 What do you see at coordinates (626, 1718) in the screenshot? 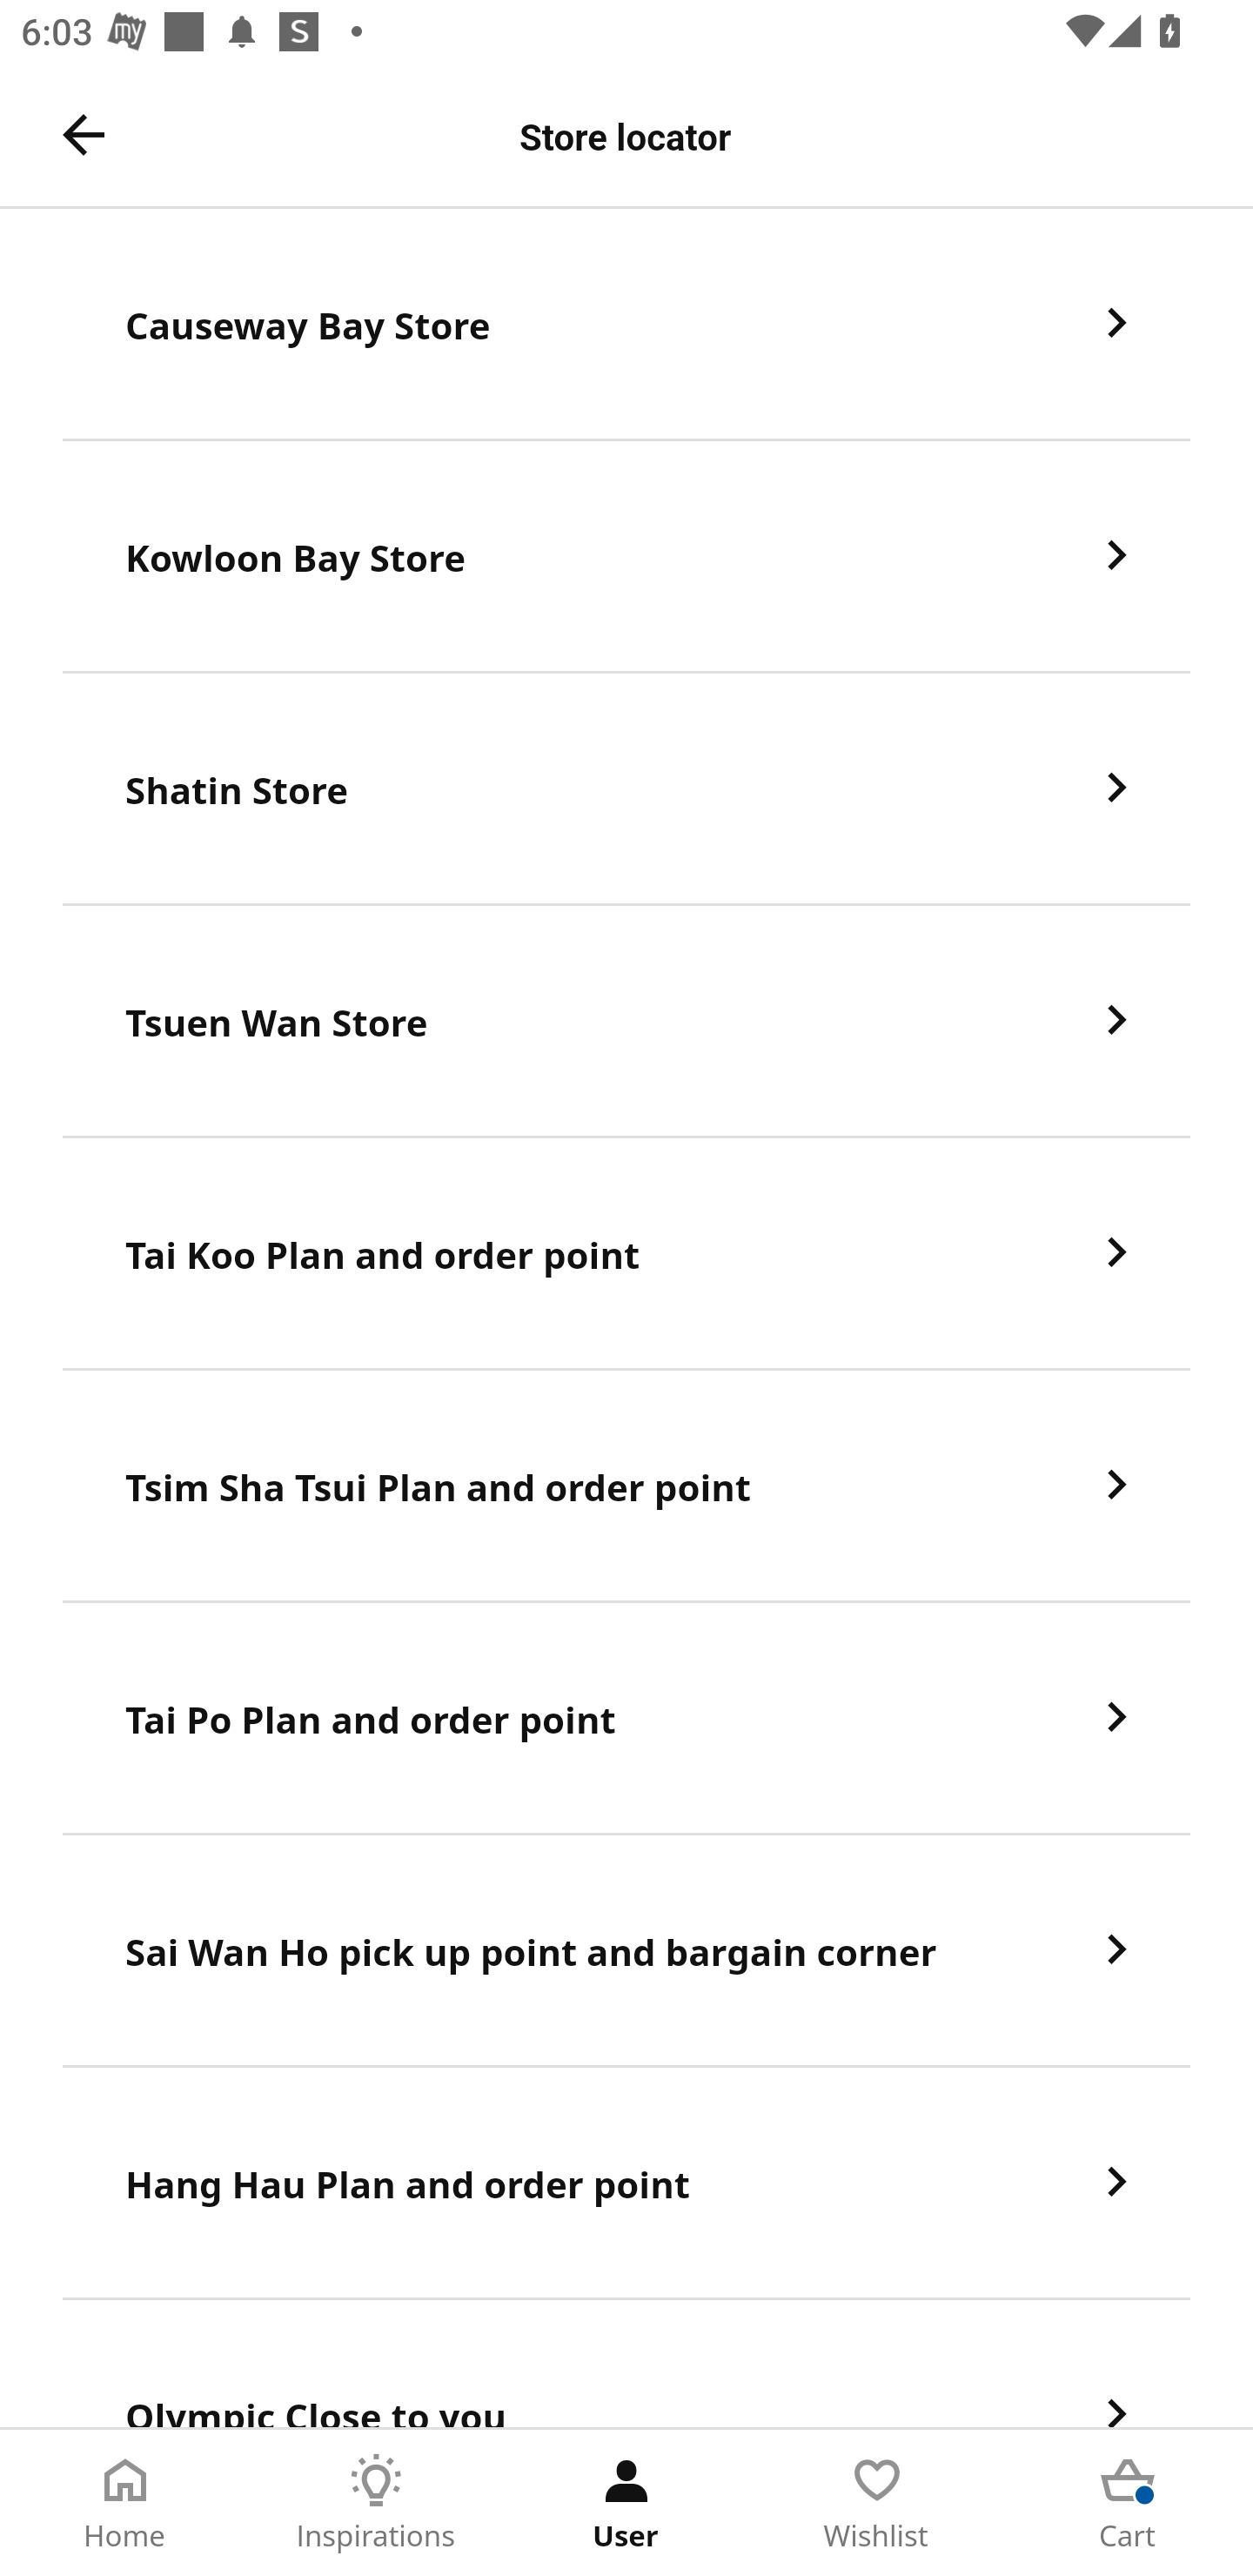
I see `Tai Po Plan and order point` at bounding box center [626, 1718].